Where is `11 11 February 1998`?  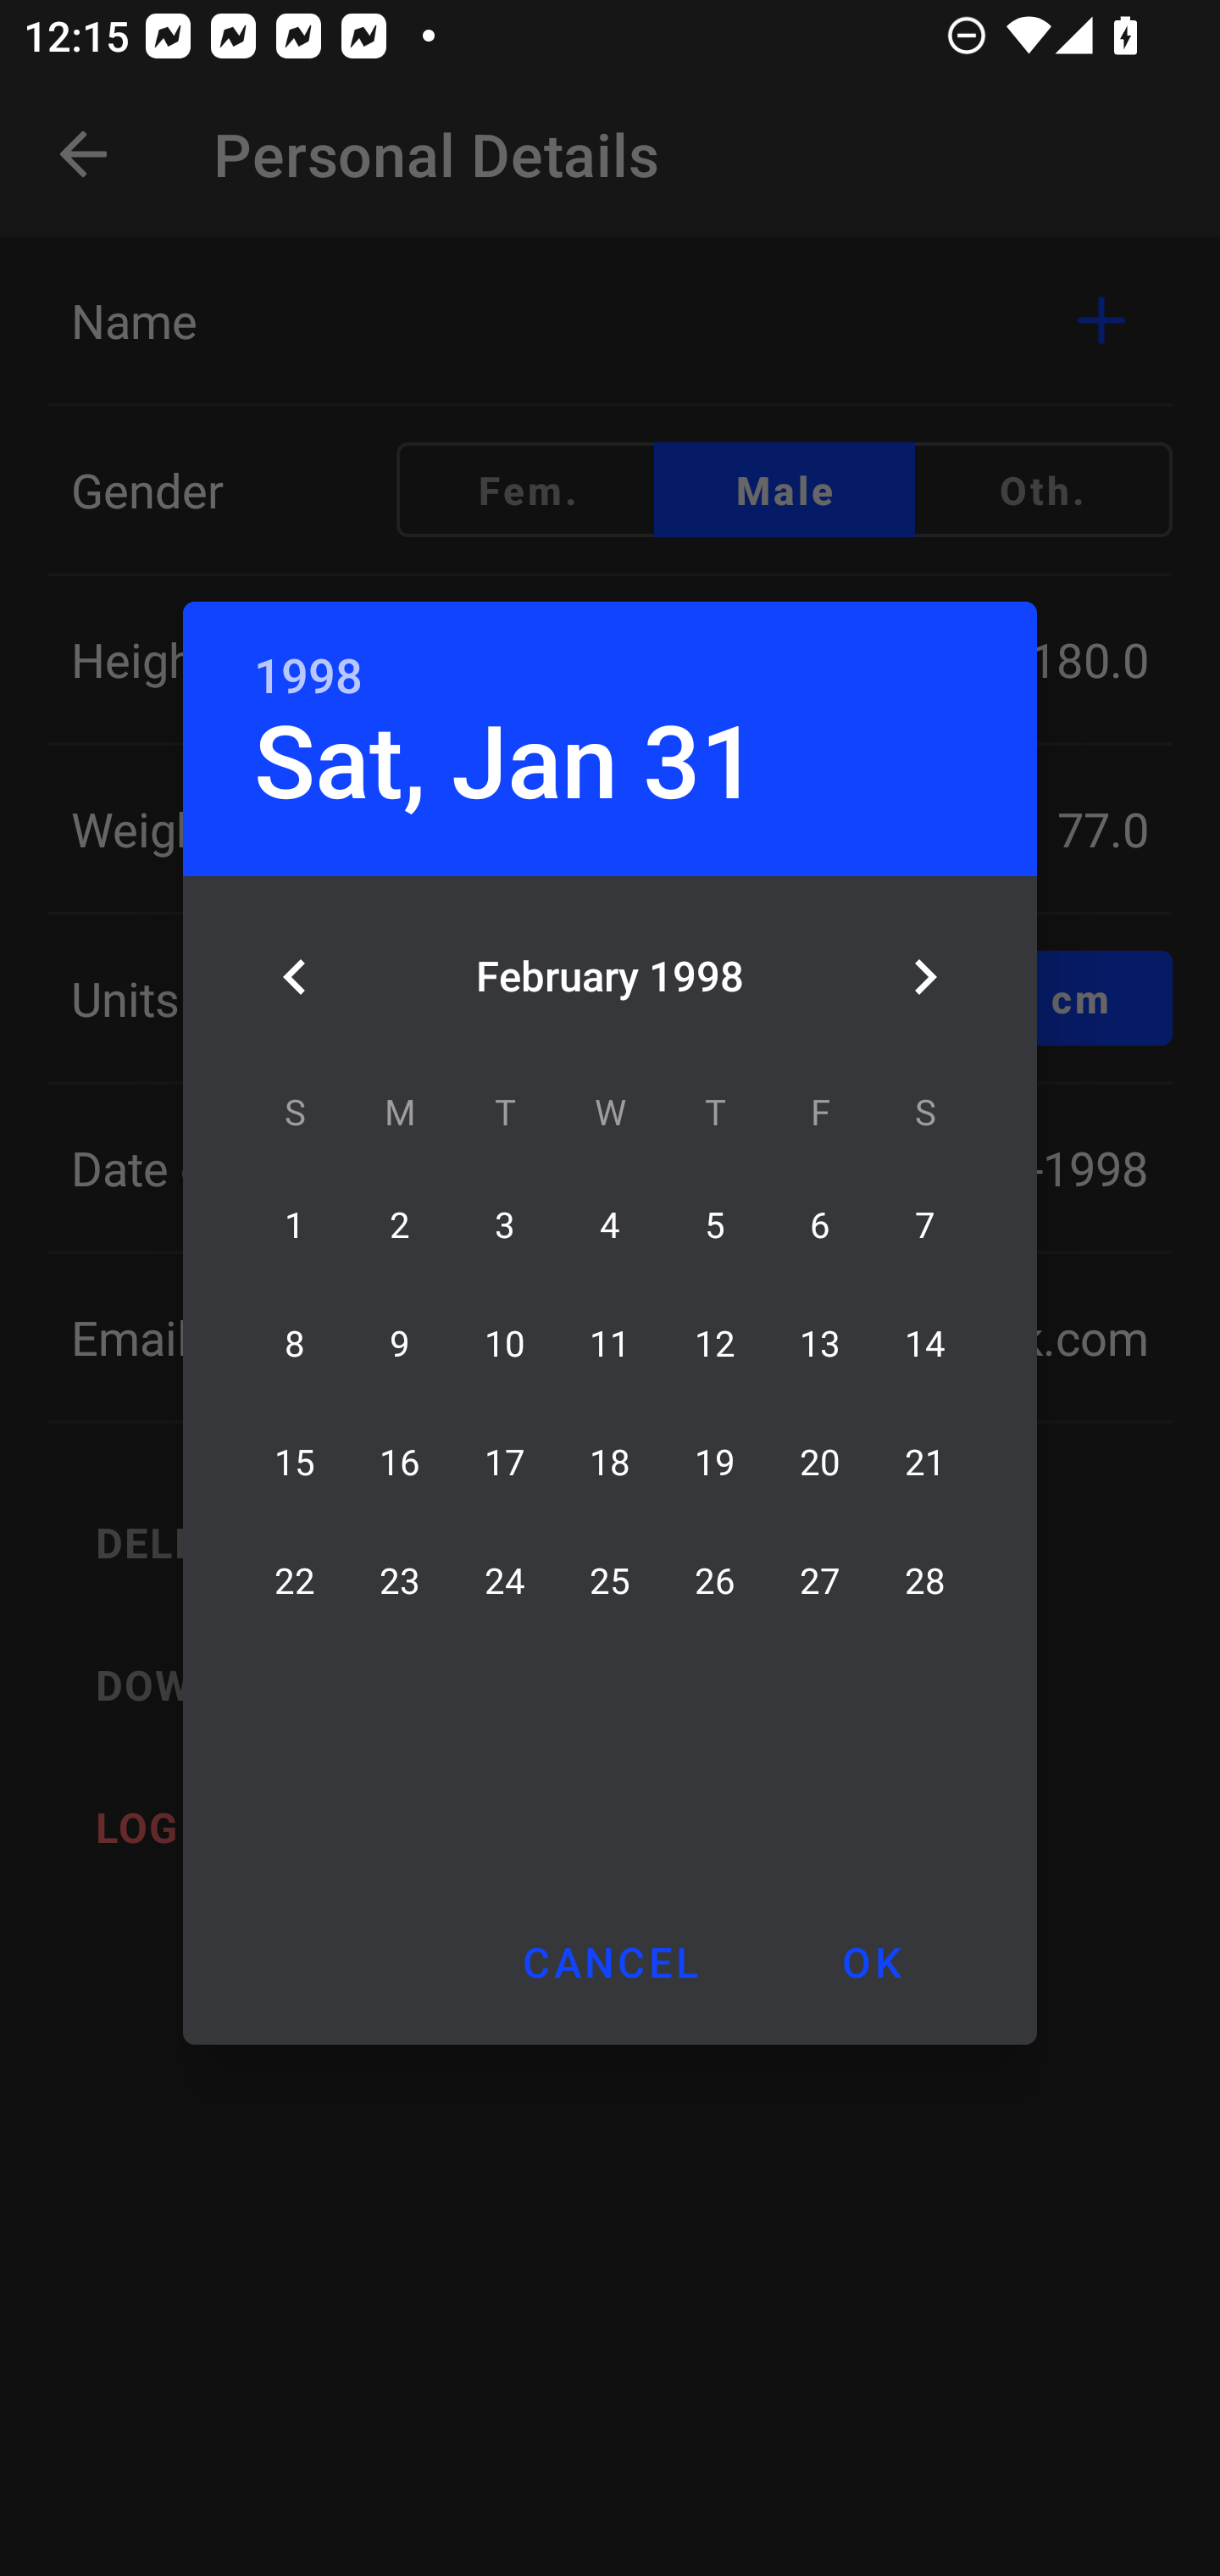
11 11 February 1998 is located at coordinates (610, 1344).